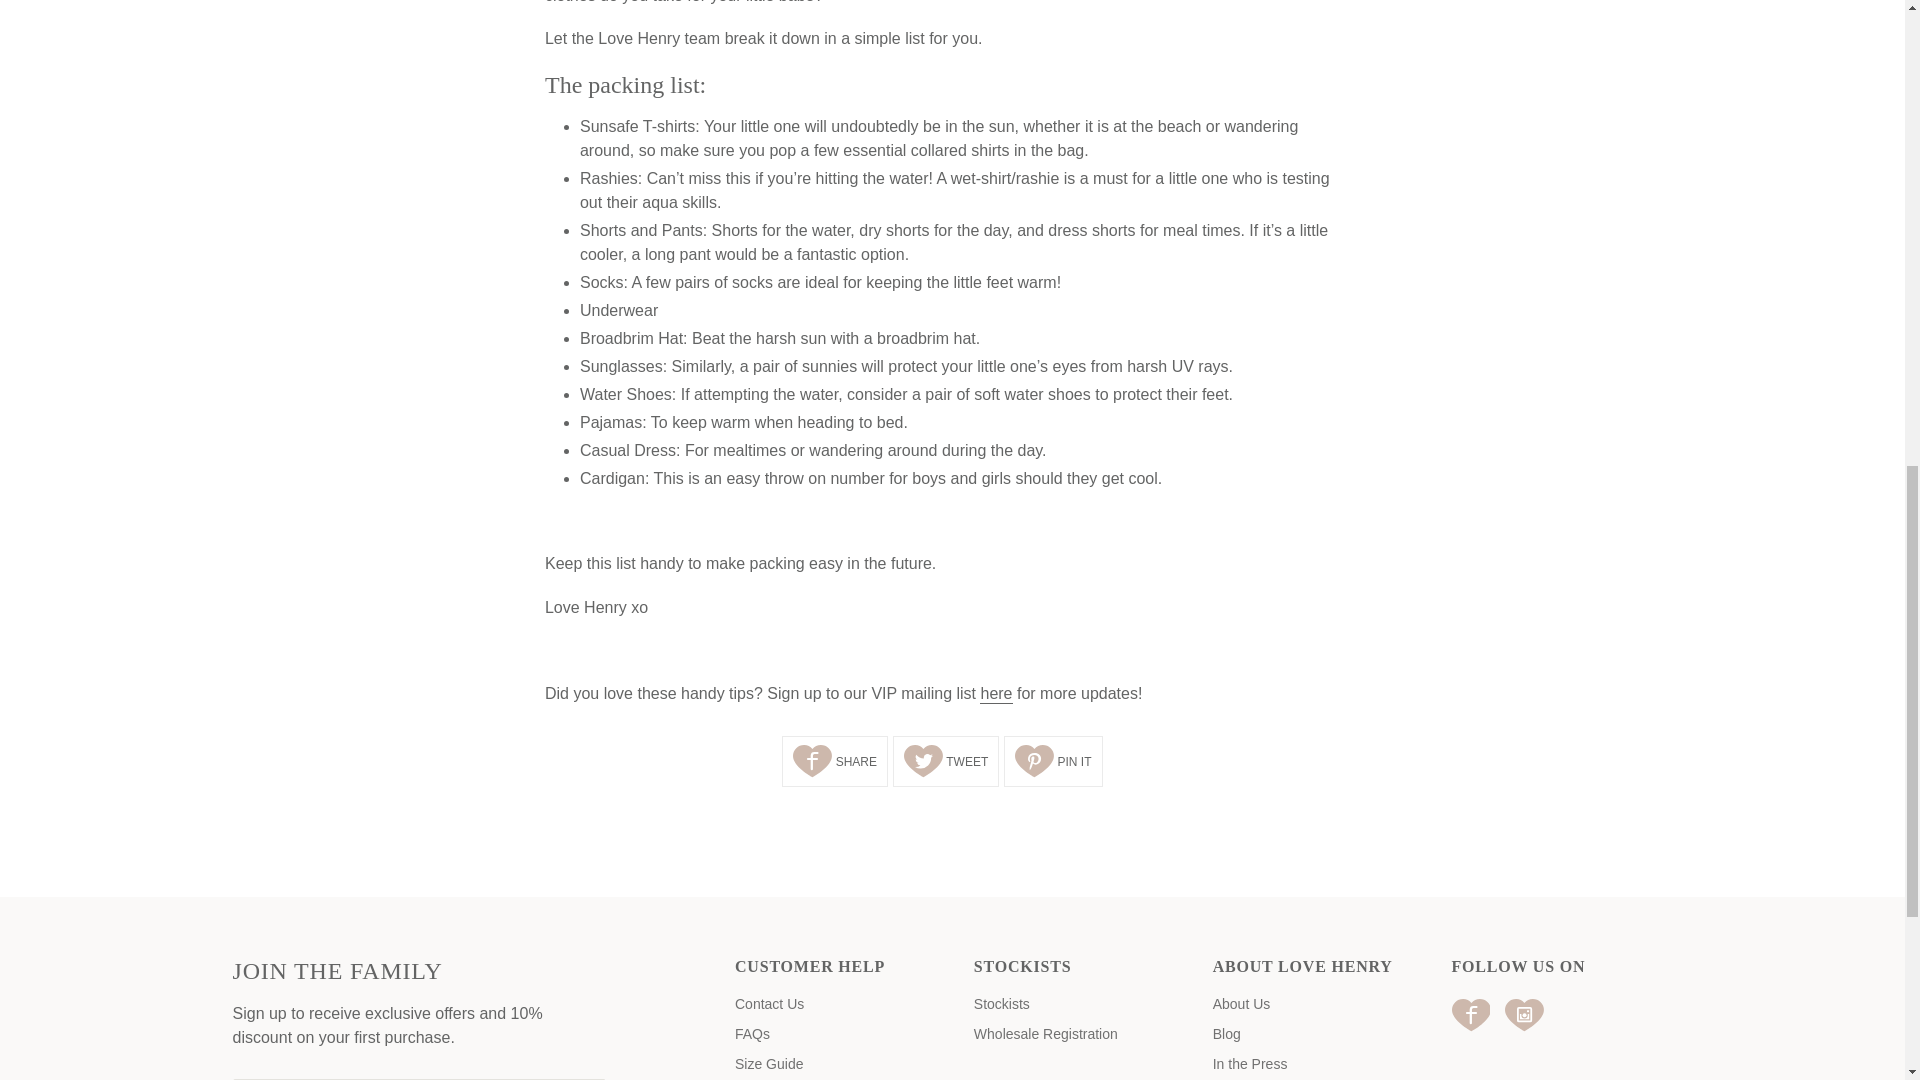 This screenshot has height=1080, width=1920. Describe the element at coordinates (995, 694) in the screenshot. I see `Love Henry homepage` at that location.